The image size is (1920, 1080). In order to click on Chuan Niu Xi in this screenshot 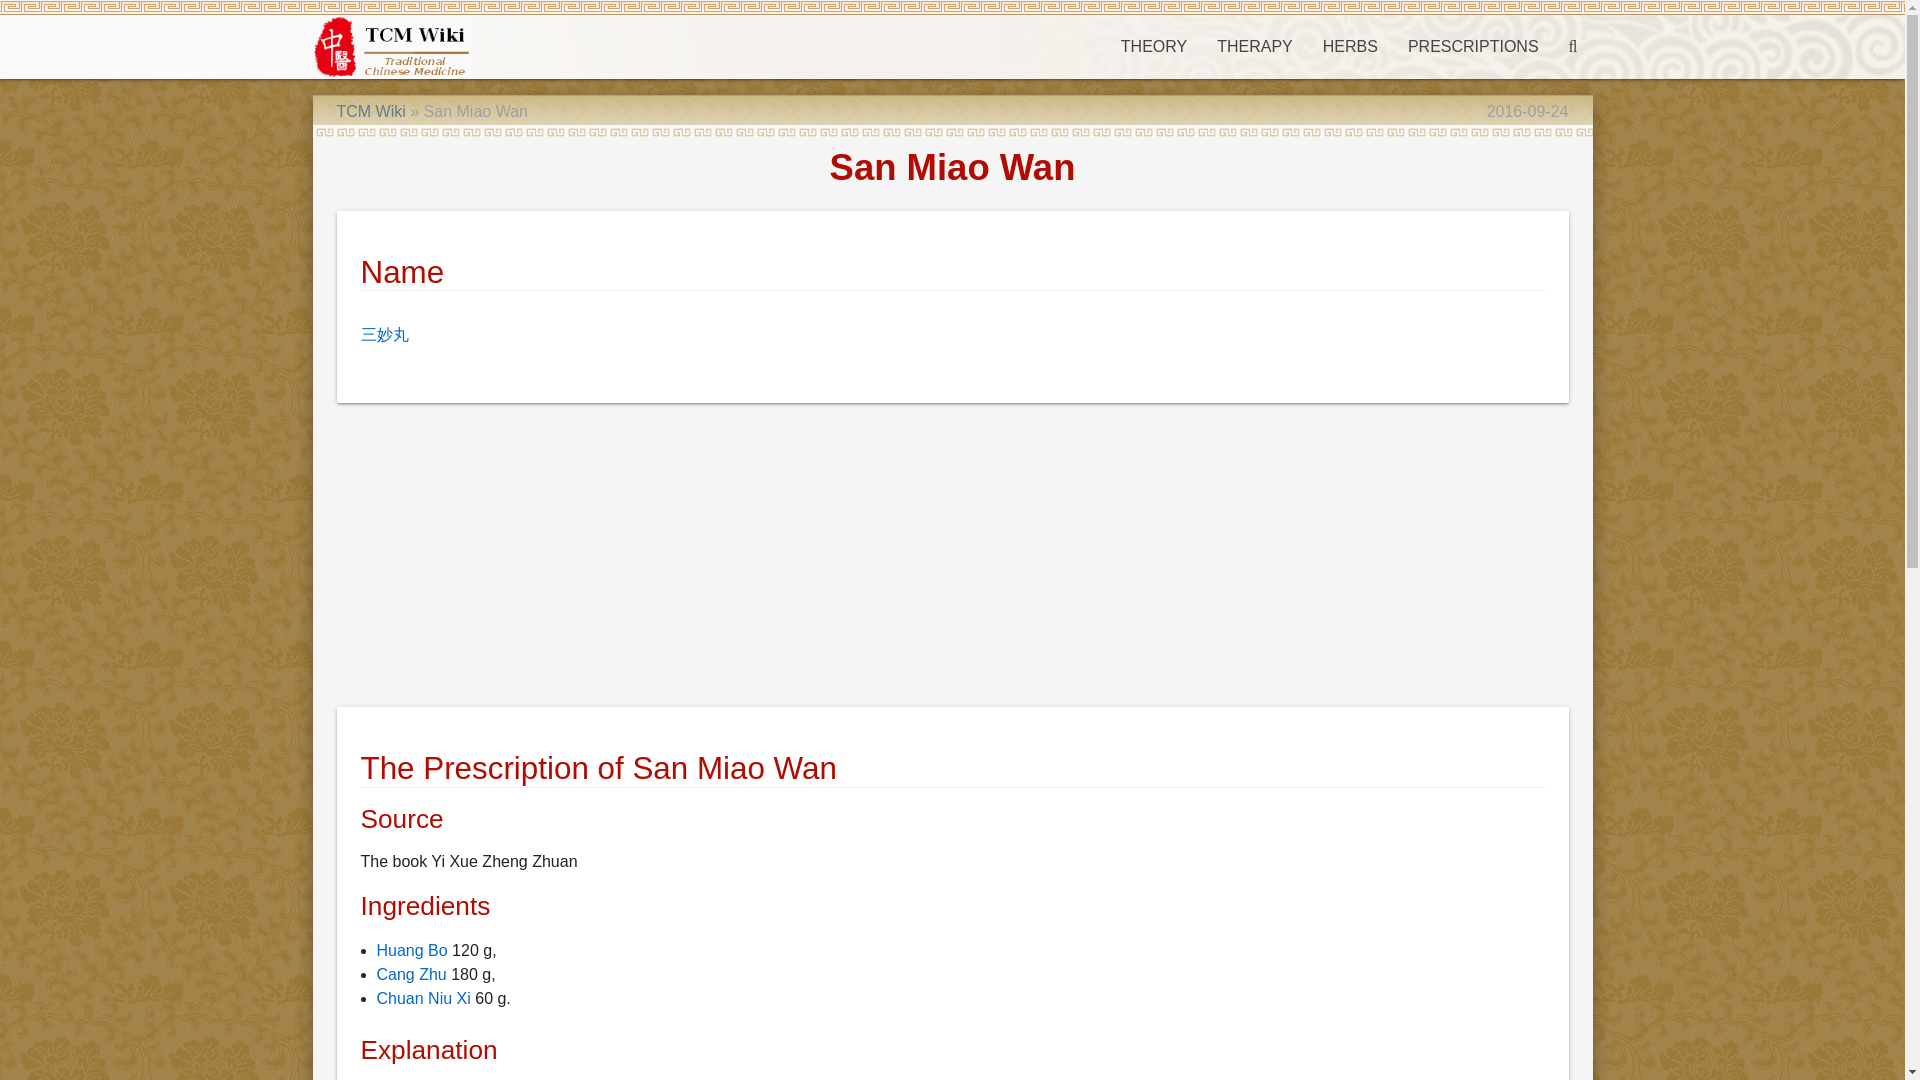, I will do `click(423, 998)`.